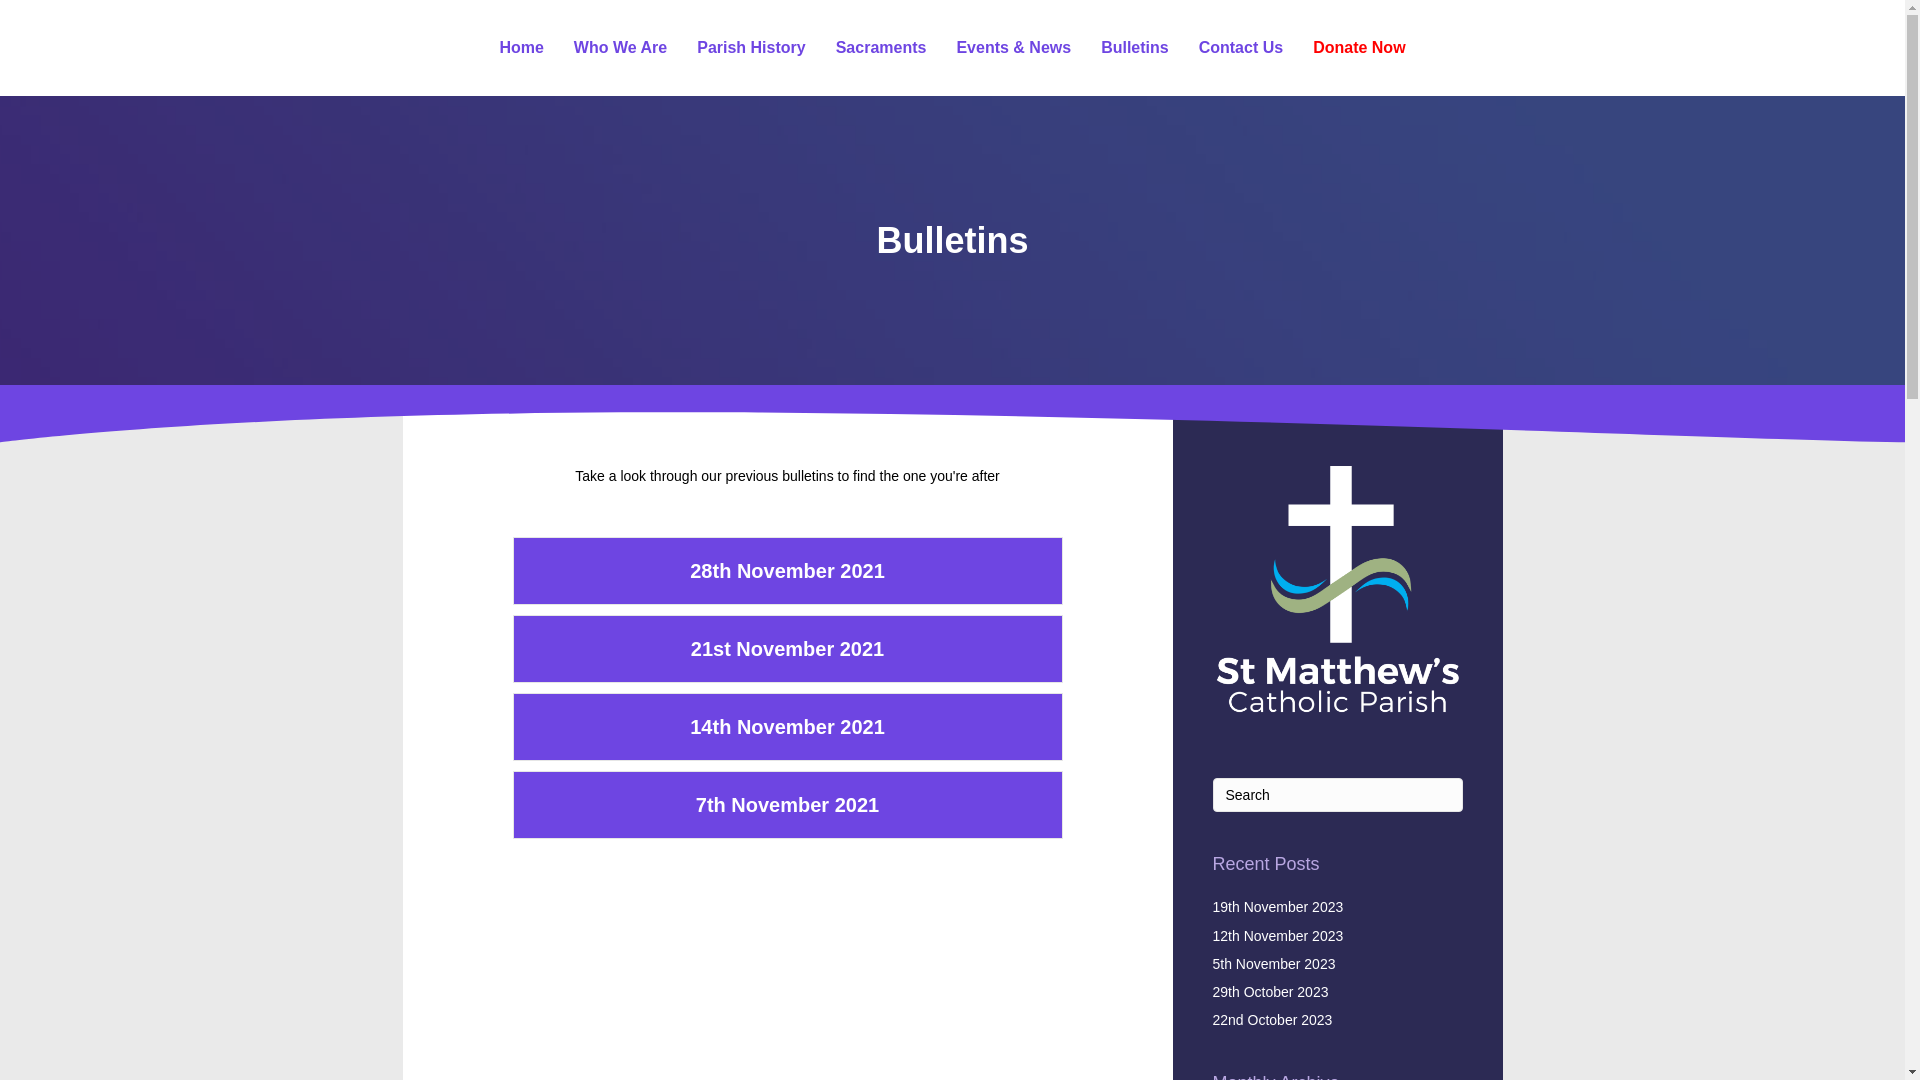  What do you see at coordinates (788, 727) in the screenshot?
I see `14th November 2021` at bounding box center [788, 727].